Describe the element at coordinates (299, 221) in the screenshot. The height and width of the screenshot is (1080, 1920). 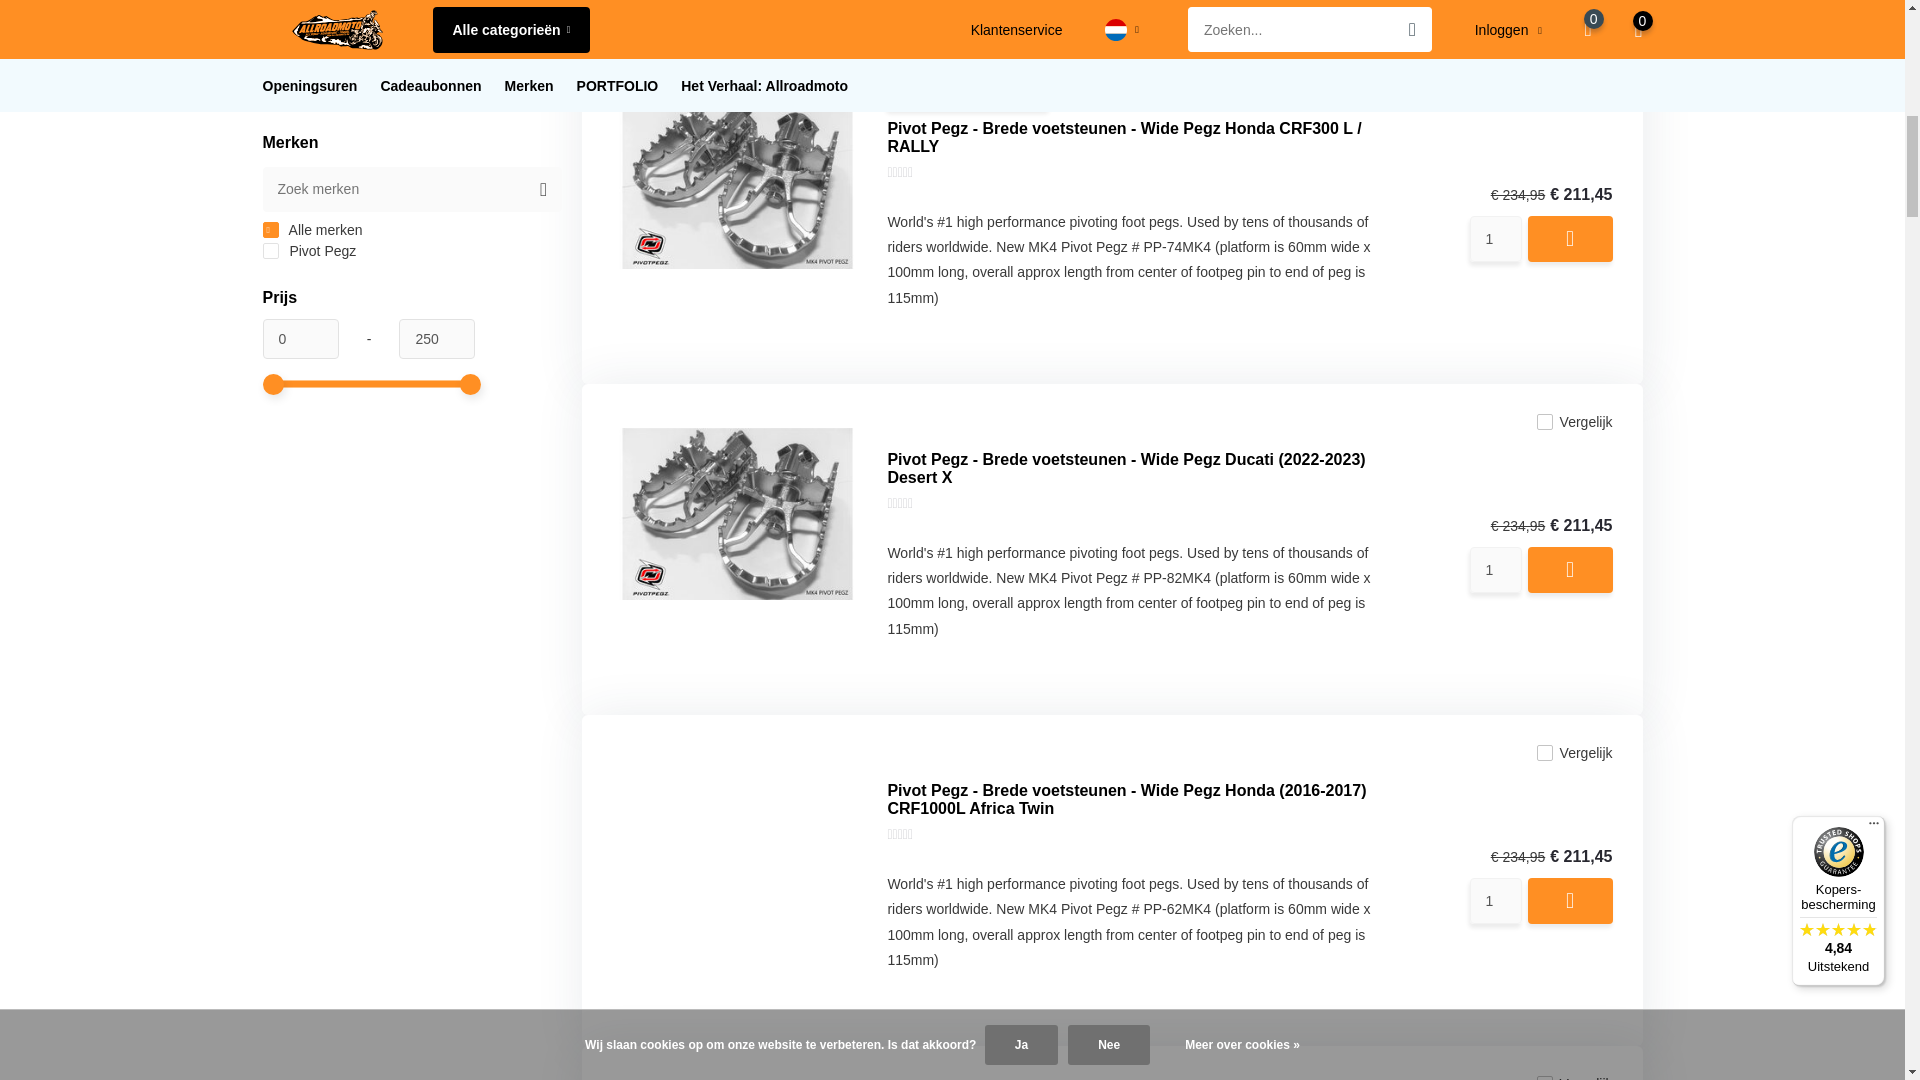
I see `0` at that location.